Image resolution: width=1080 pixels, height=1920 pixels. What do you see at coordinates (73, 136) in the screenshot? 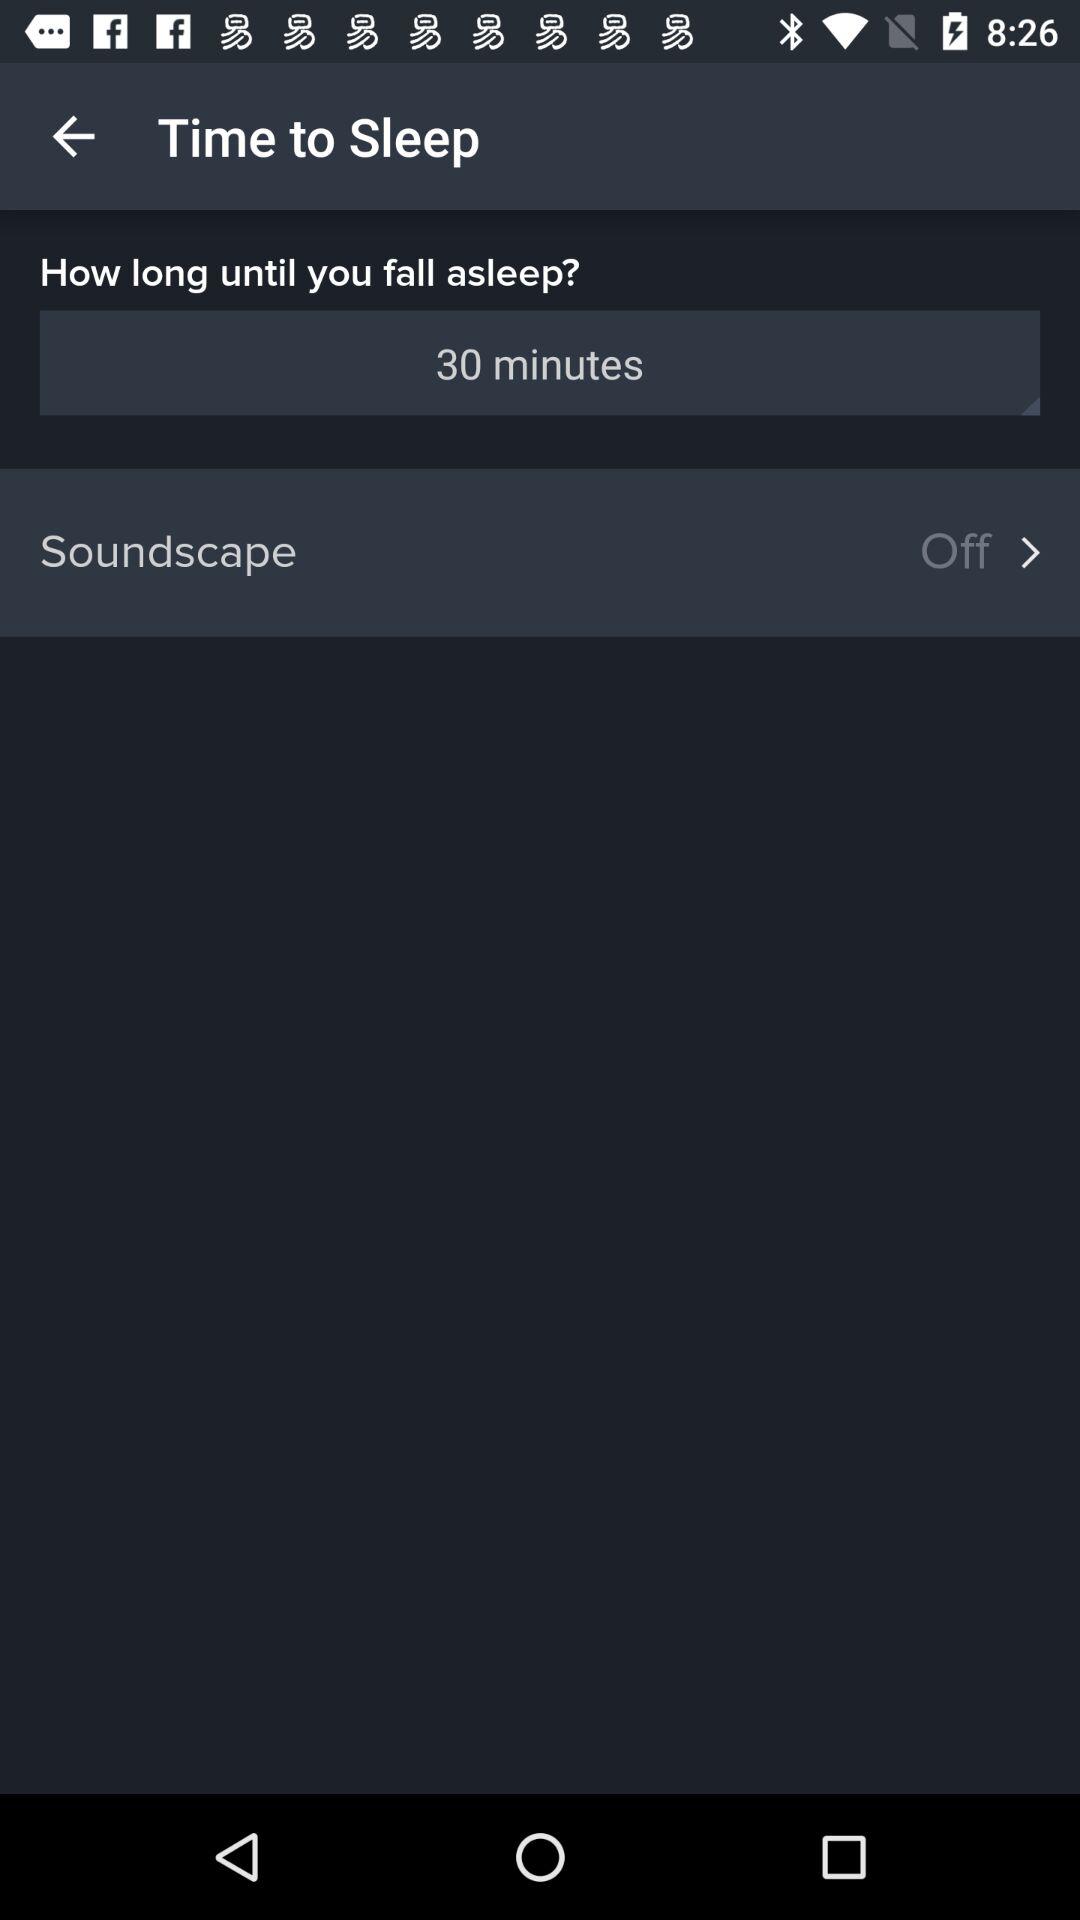
I see `launch the icon next to time to sleep` at bounding box center [73, 136].